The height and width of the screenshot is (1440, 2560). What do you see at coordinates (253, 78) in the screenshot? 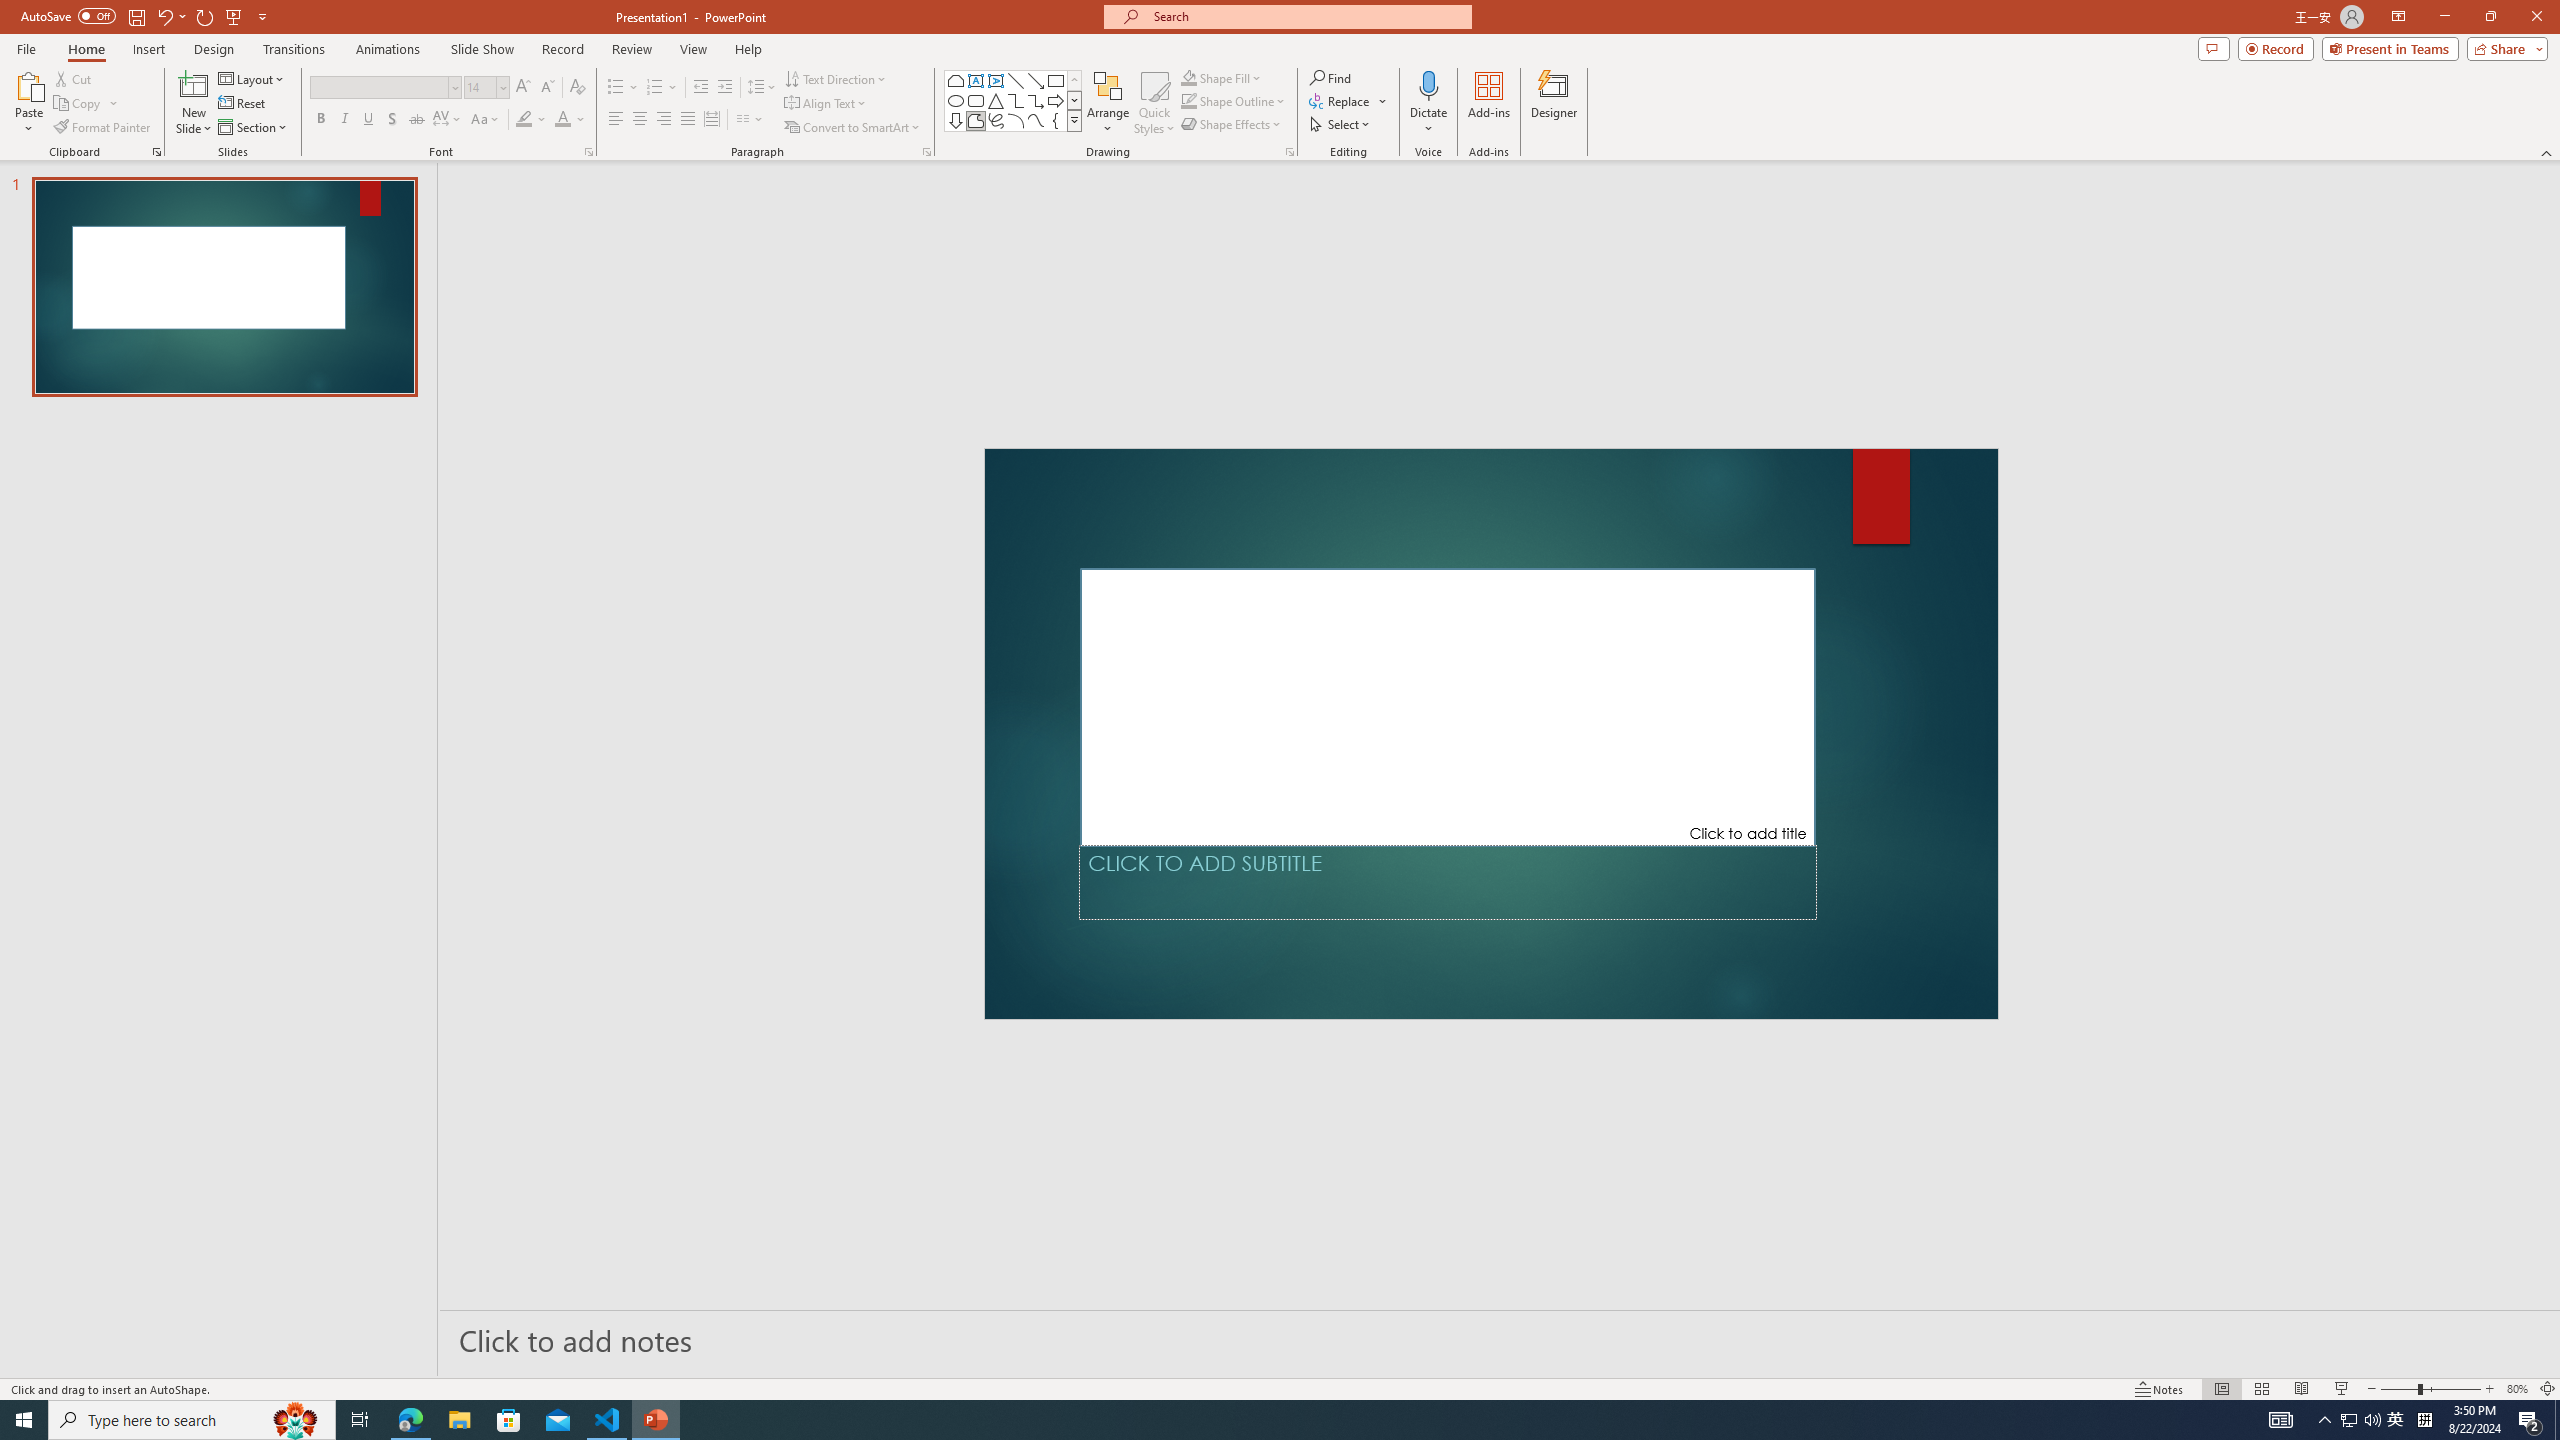
I see `Layout` at bounding box center [253, 78].